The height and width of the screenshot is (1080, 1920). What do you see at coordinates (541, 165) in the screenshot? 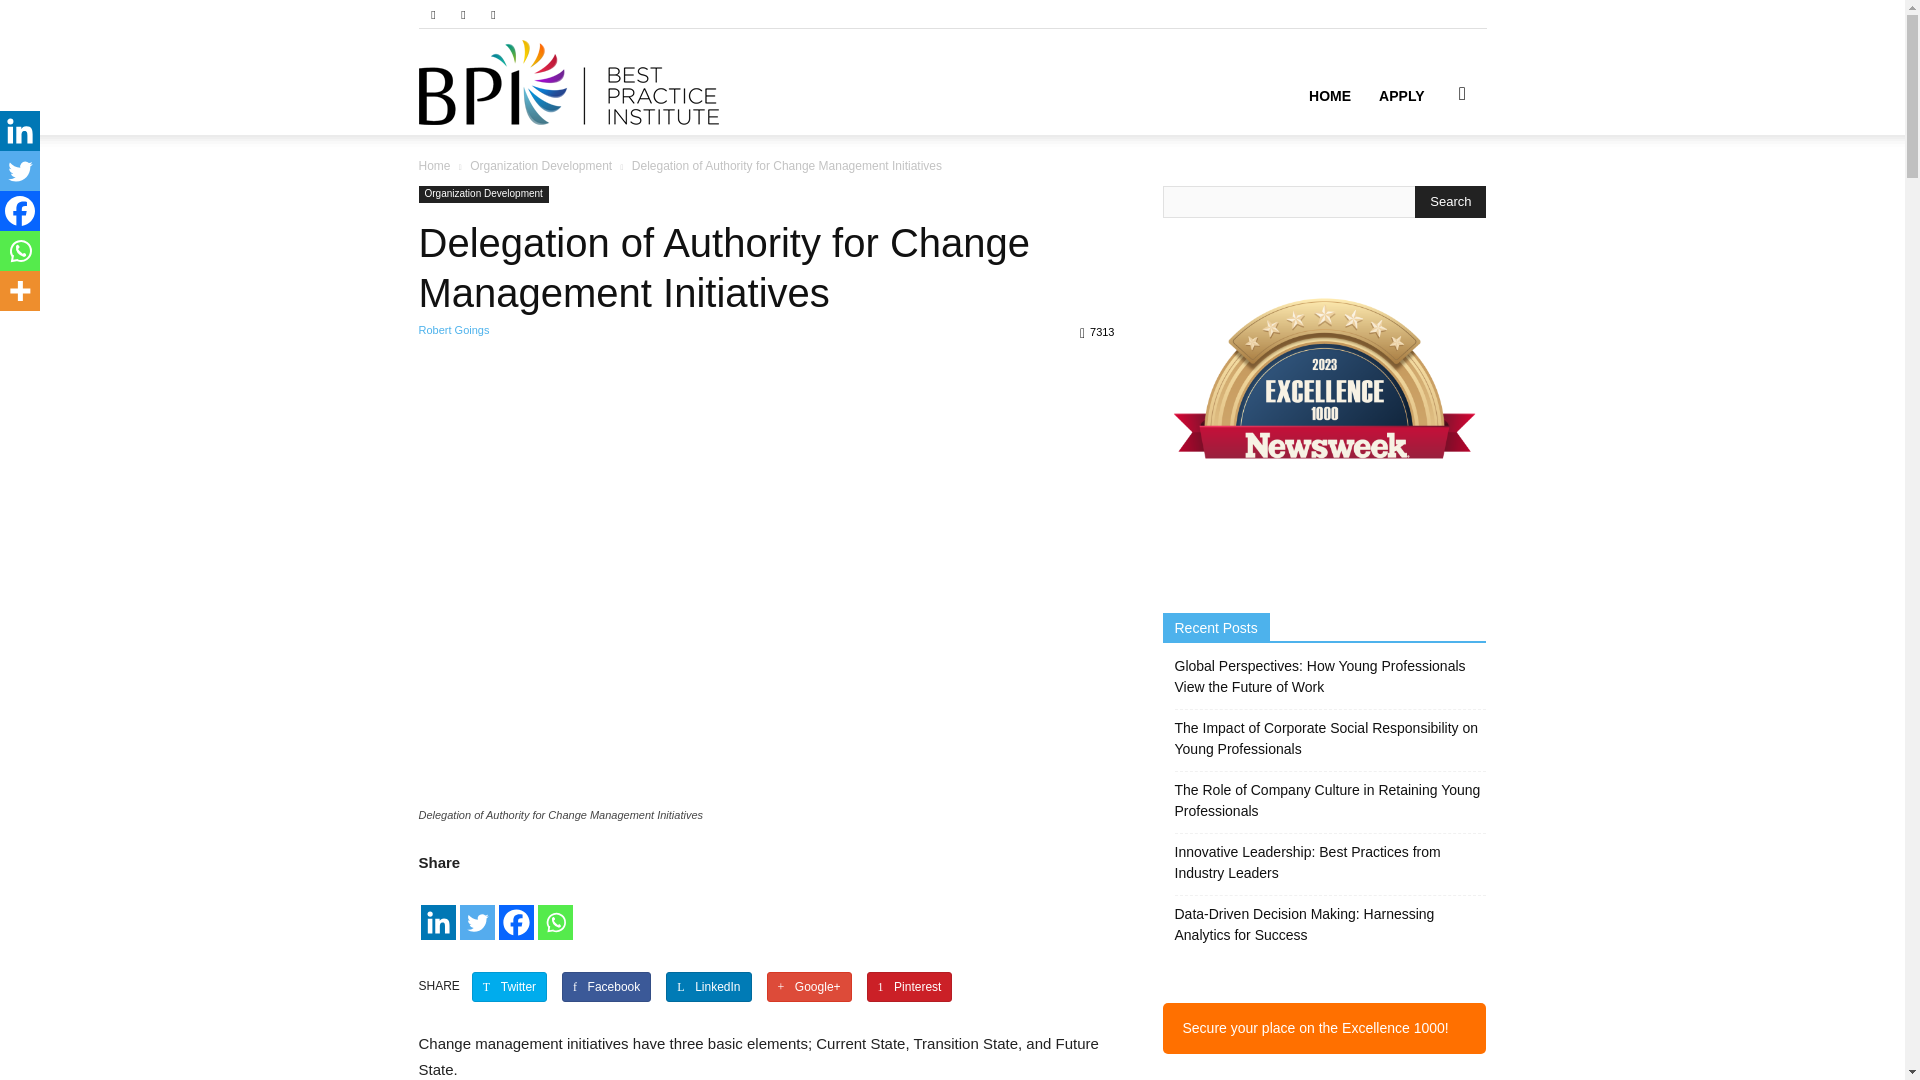
I see `View all posts in Organization Development` at bounding box center [541, 165].